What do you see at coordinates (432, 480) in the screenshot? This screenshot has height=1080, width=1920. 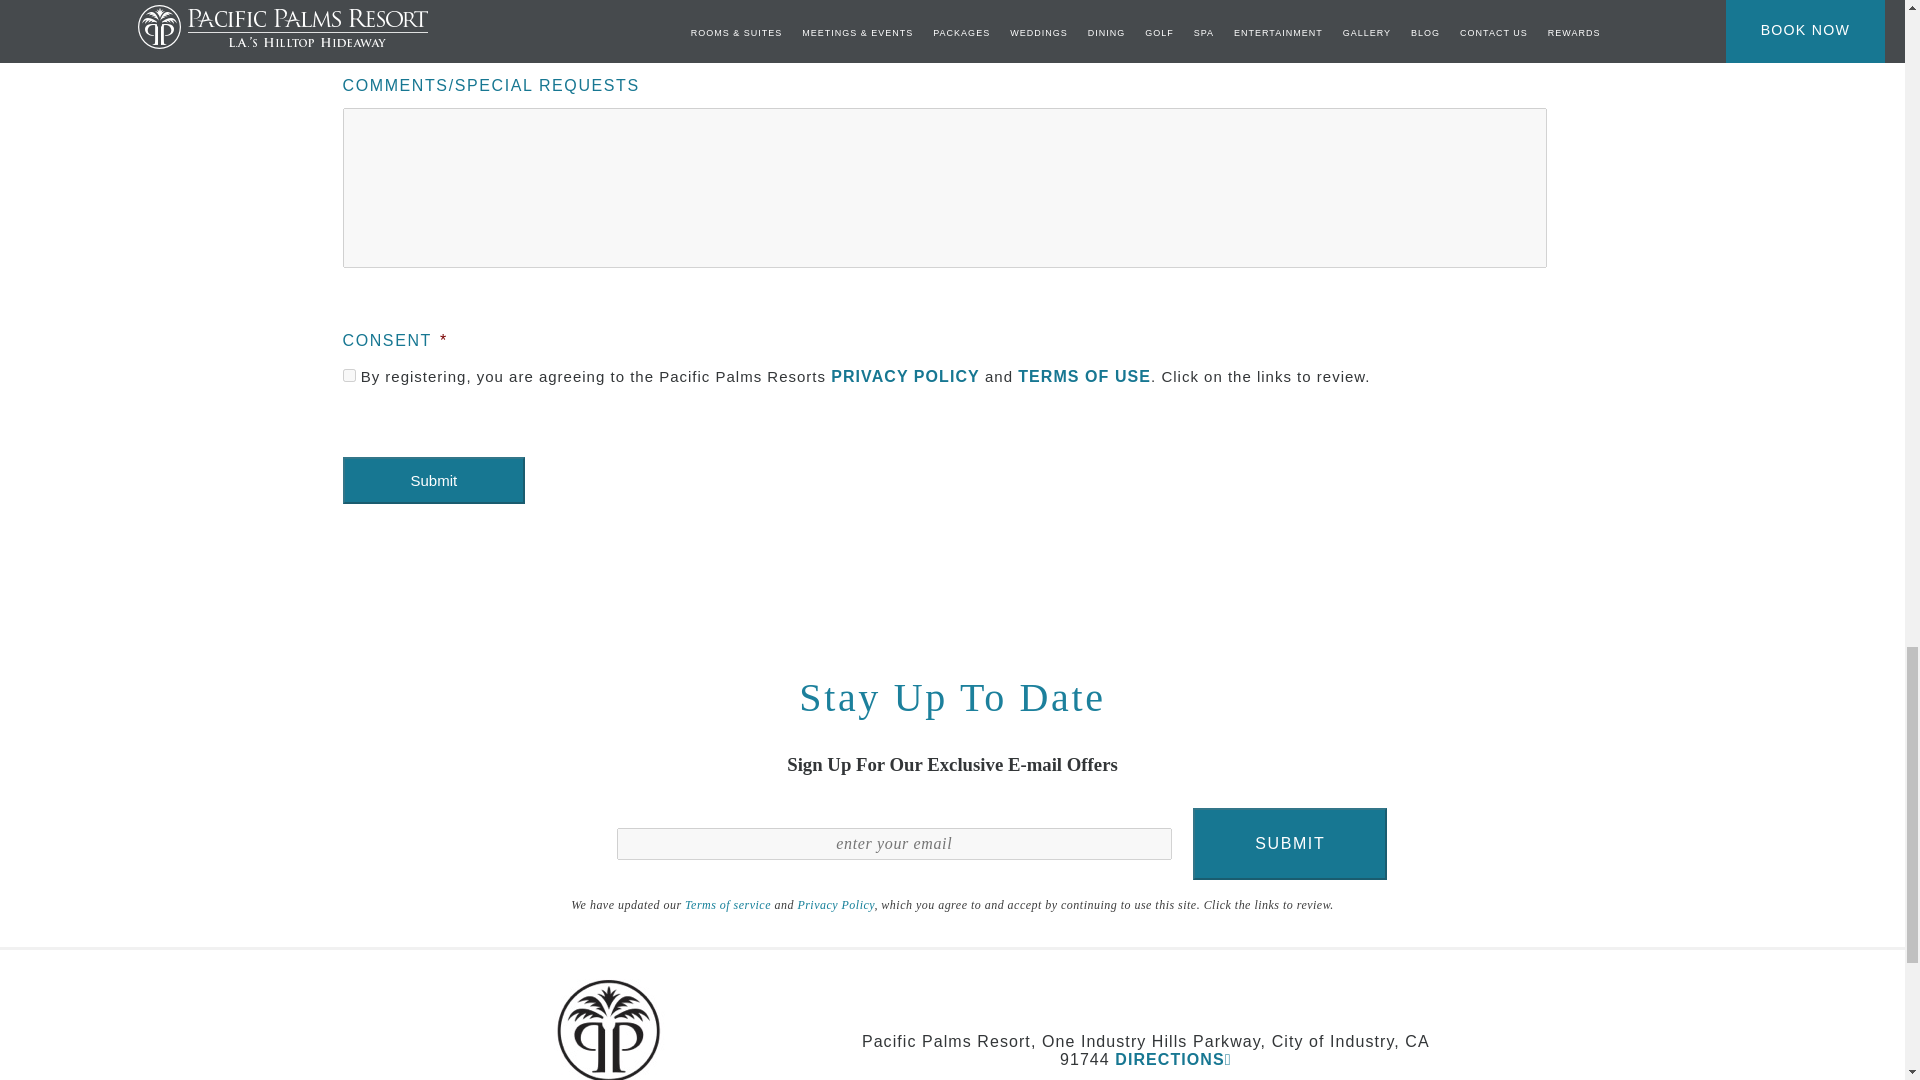 I see `Submit` at bounding box center [432, 480].